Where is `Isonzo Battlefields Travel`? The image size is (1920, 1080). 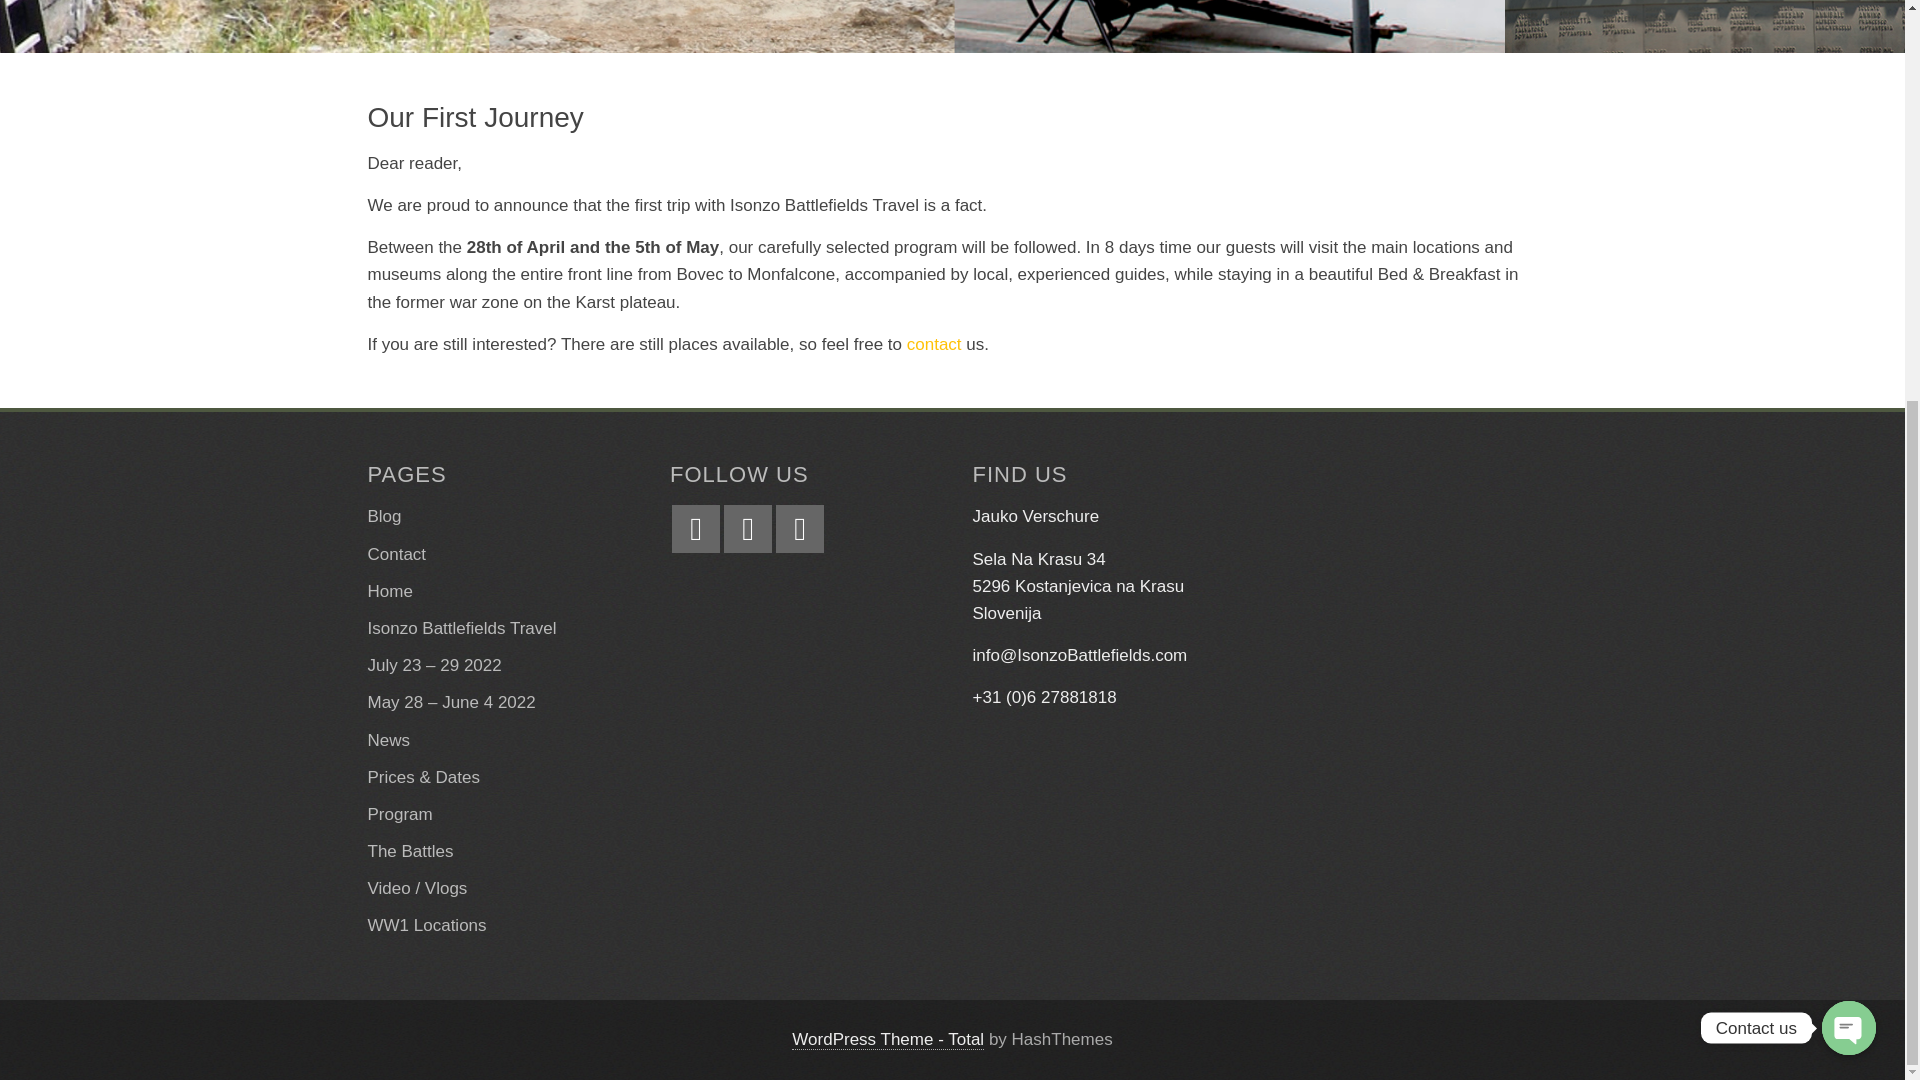
Isonzo Battlefields Travel is located at coordinates (462, 628).